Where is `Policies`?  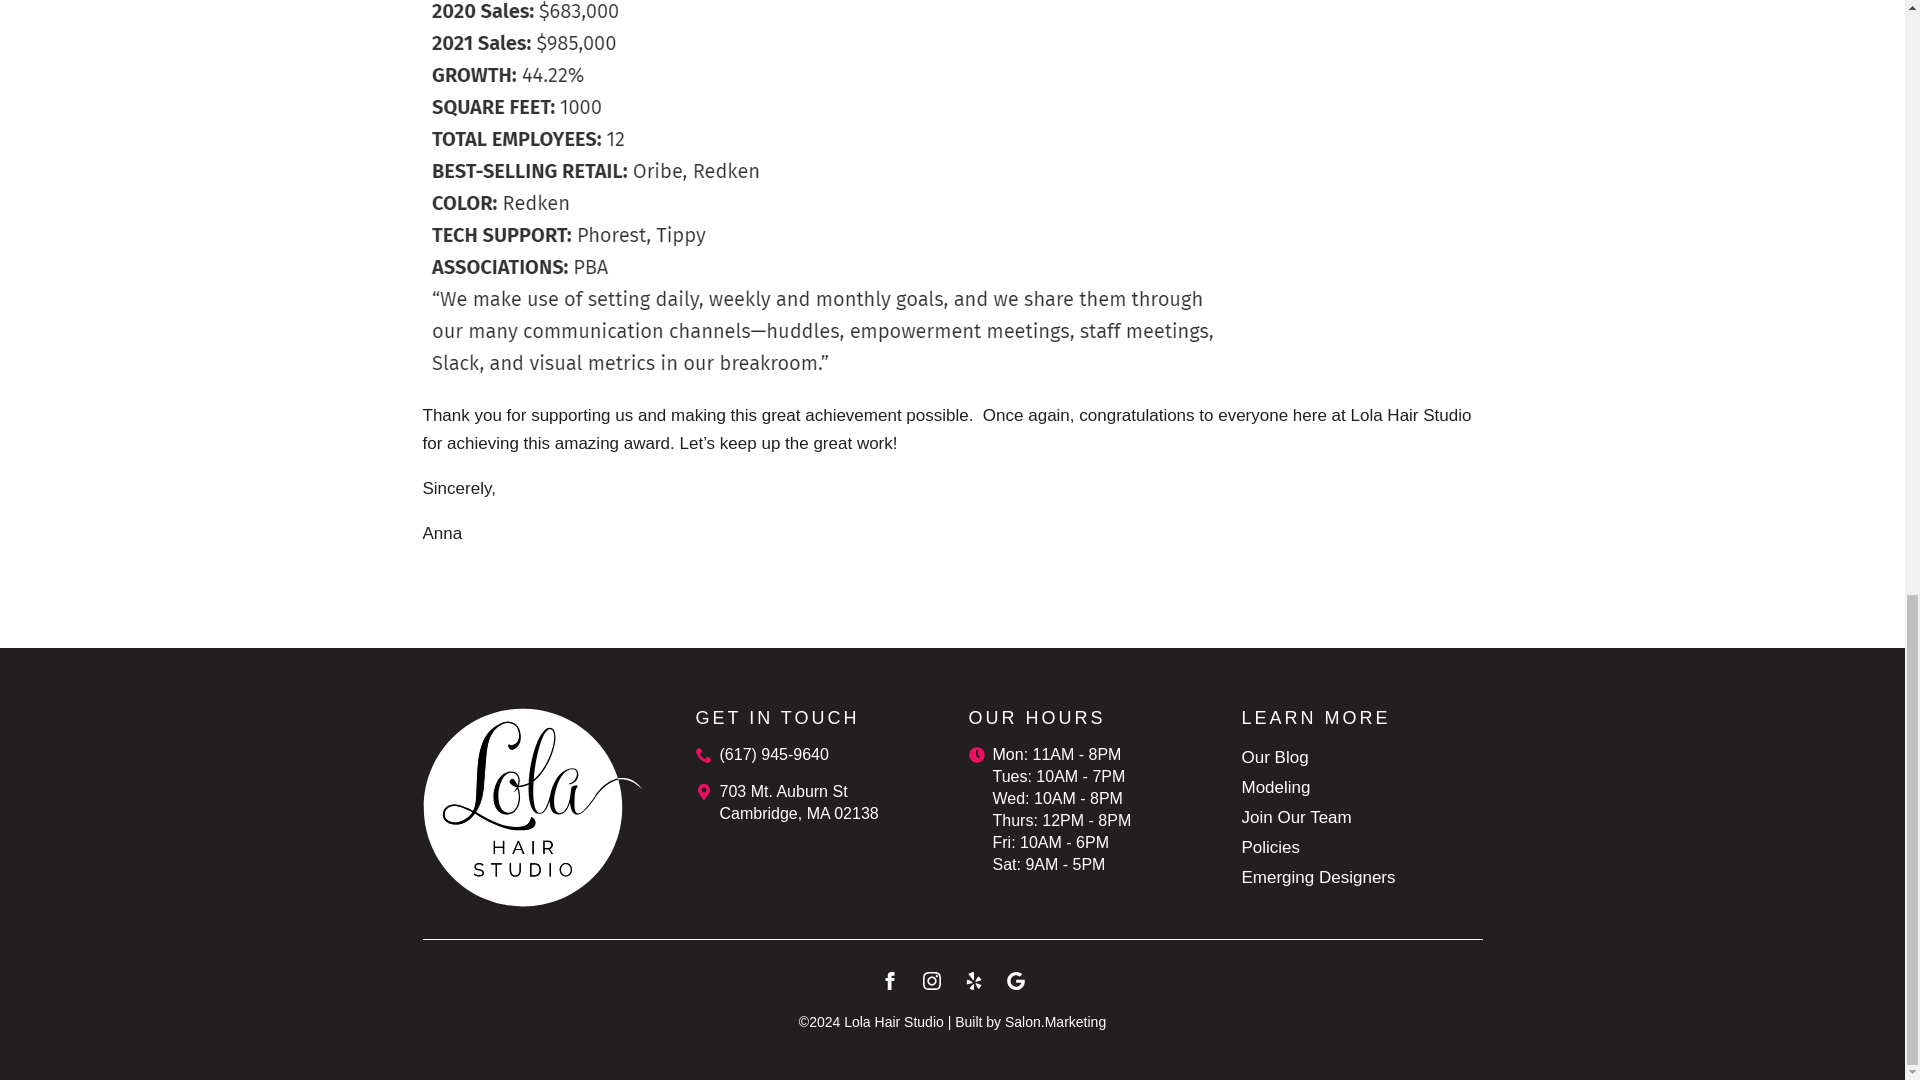 Policies is located at coordinates (1272, 847).